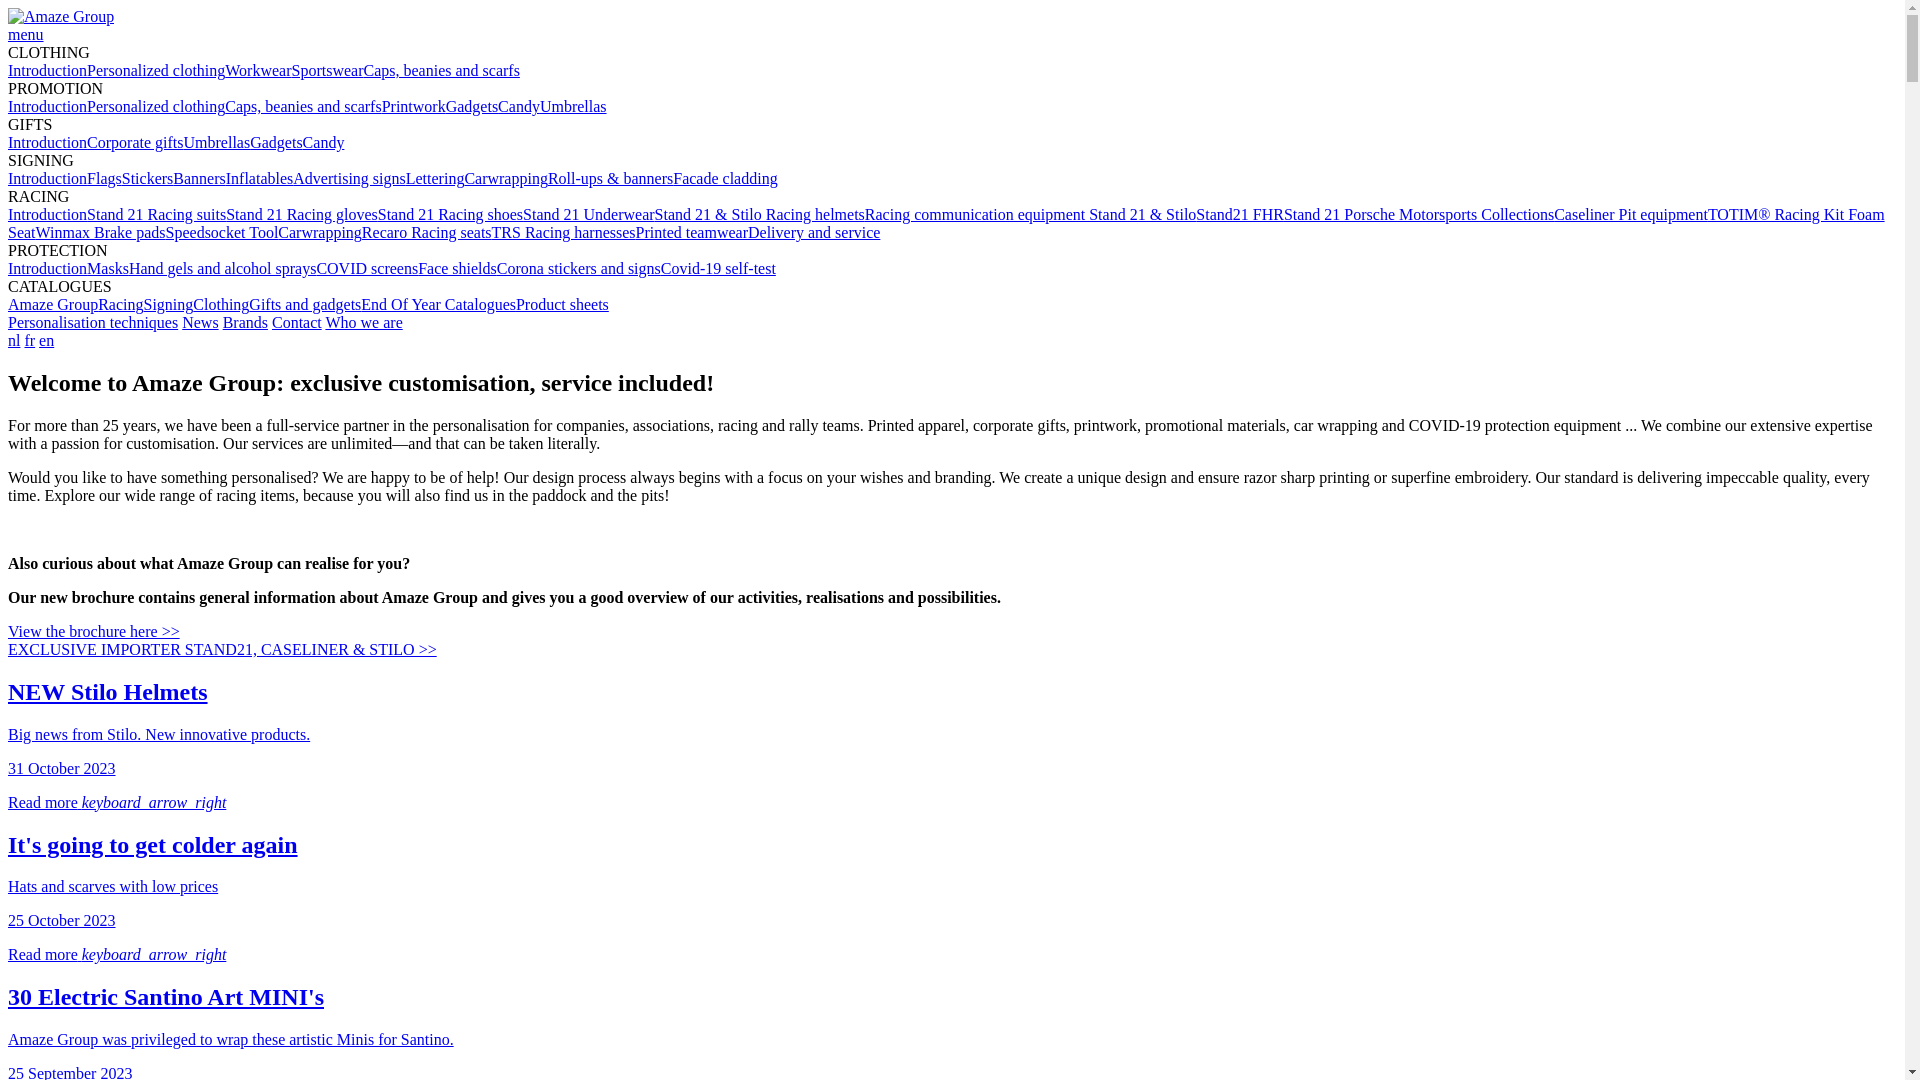 Image resolution: width=1920 pixels, height=1080 pixels. What do you see at coordinates (120, 304) in the screenshot?
I see `Racing` at bounding box center [120, 304].